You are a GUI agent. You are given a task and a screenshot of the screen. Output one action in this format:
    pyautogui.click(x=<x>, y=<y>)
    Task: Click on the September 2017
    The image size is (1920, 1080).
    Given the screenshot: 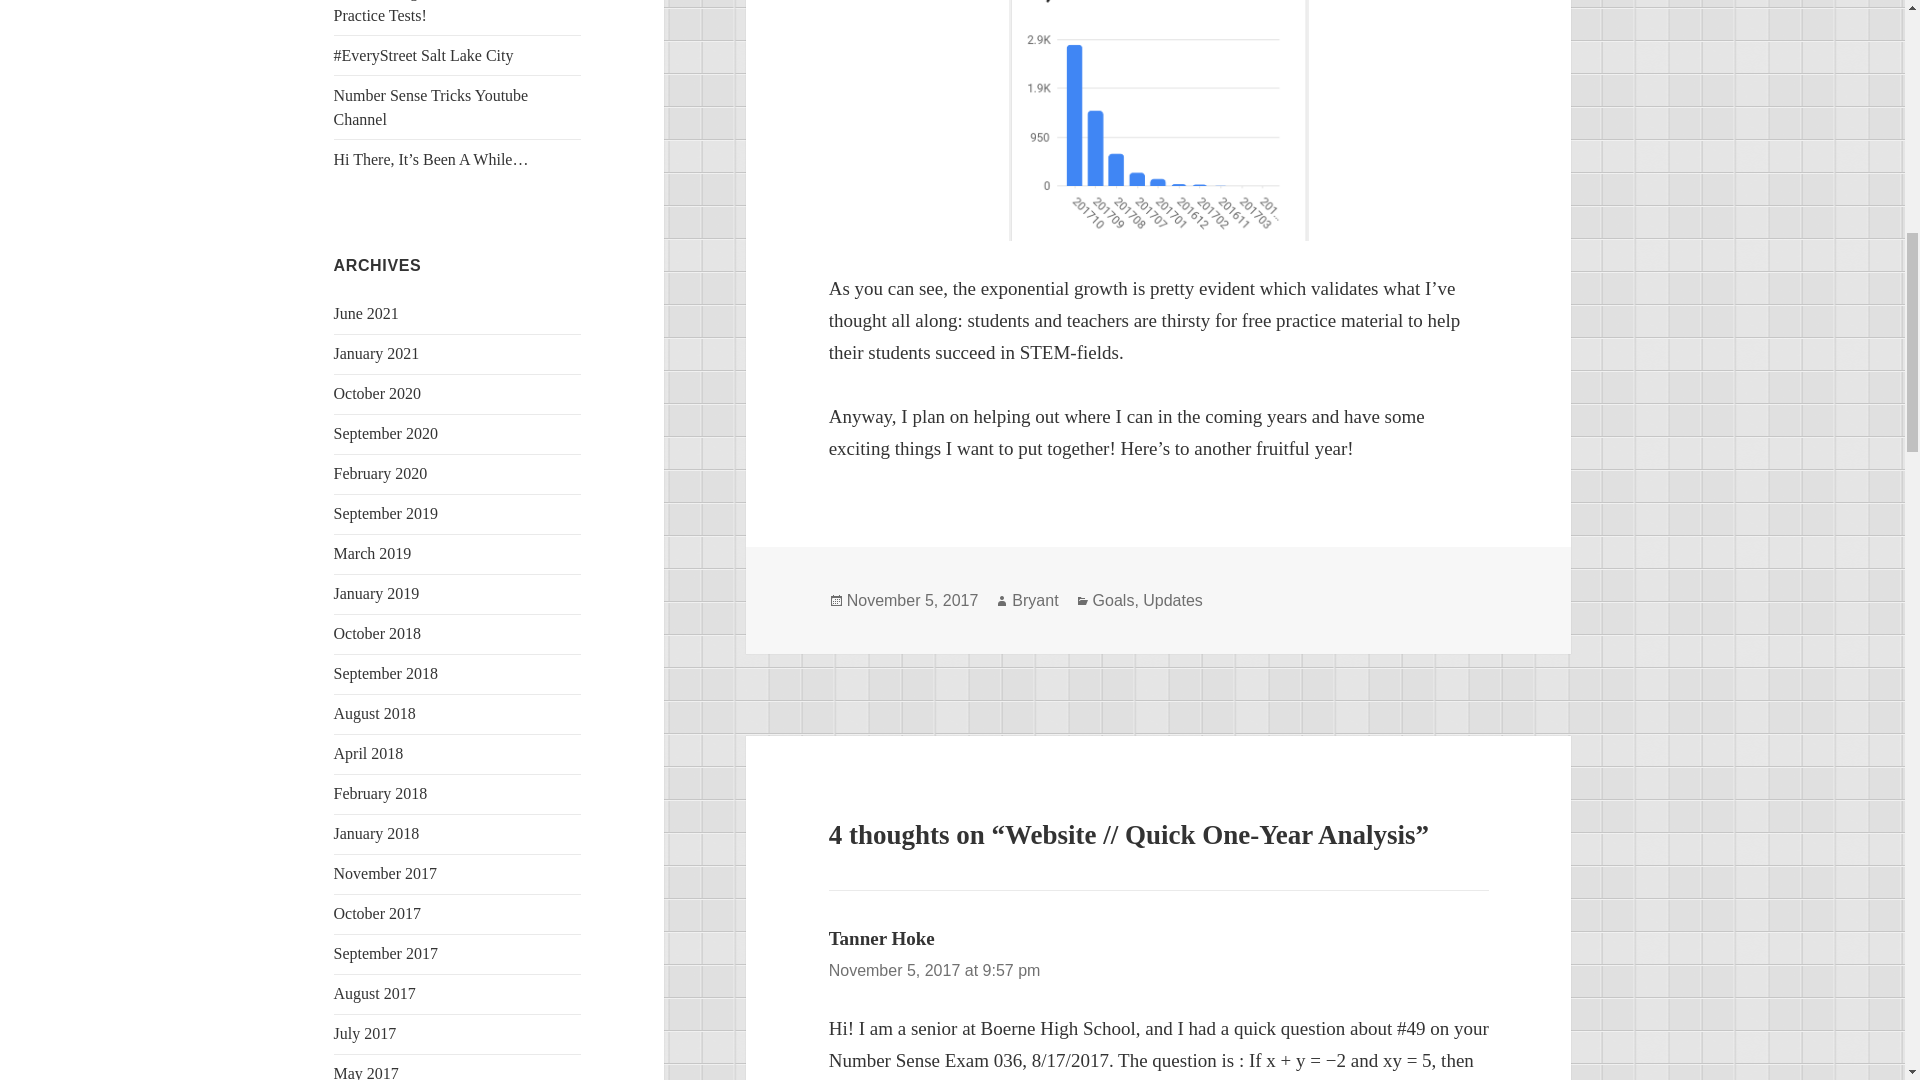 What is the action you would take?
    pyautogui.click(x=386, y=954)
    